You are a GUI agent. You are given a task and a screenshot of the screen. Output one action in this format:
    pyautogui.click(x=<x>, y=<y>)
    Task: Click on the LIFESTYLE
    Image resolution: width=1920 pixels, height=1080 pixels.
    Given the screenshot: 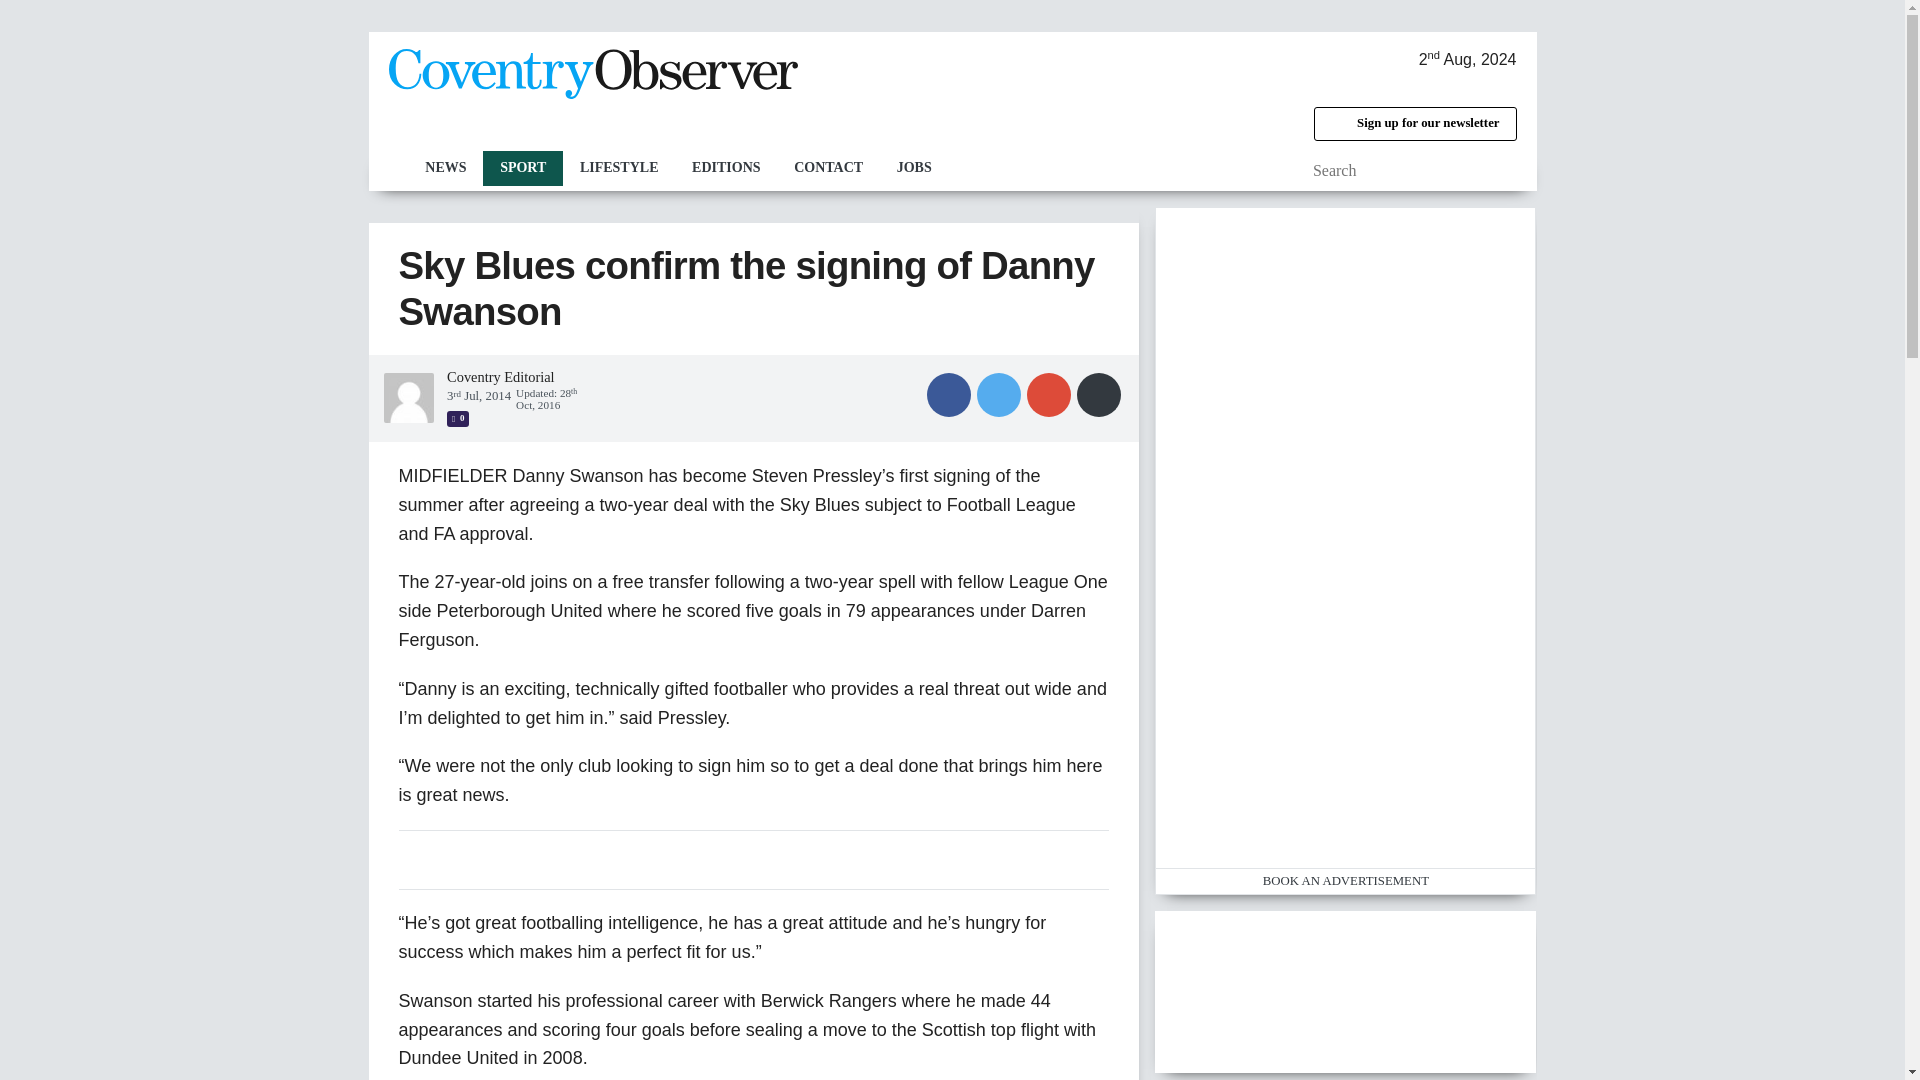 What is the action you would take?
    pyautogui.click(x=618, y=168)
    